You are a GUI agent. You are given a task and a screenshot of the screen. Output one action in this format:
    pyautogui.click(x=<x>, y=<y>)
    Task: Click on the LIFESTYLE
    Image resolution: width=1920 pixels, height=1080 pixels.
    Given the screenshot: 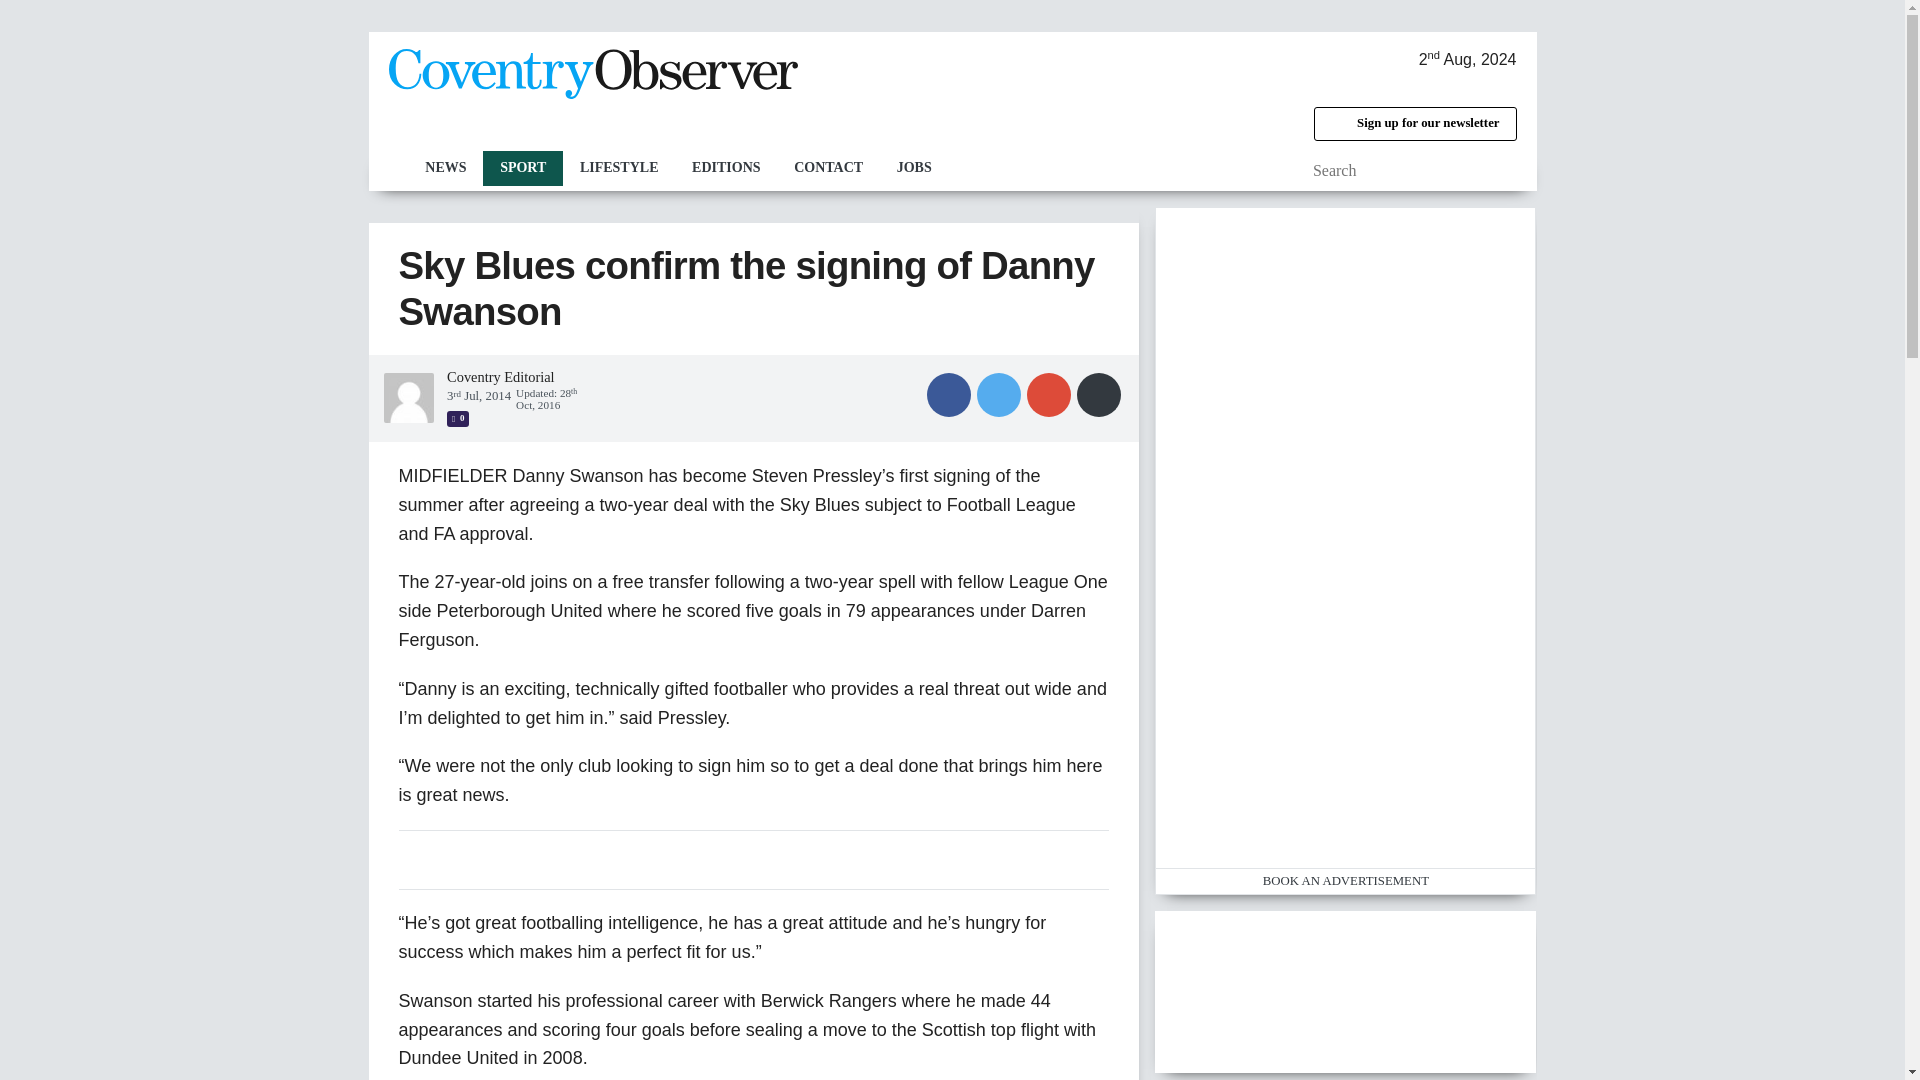 What is the action you would take?
    pyautogui.click(x=618, y=168)
    